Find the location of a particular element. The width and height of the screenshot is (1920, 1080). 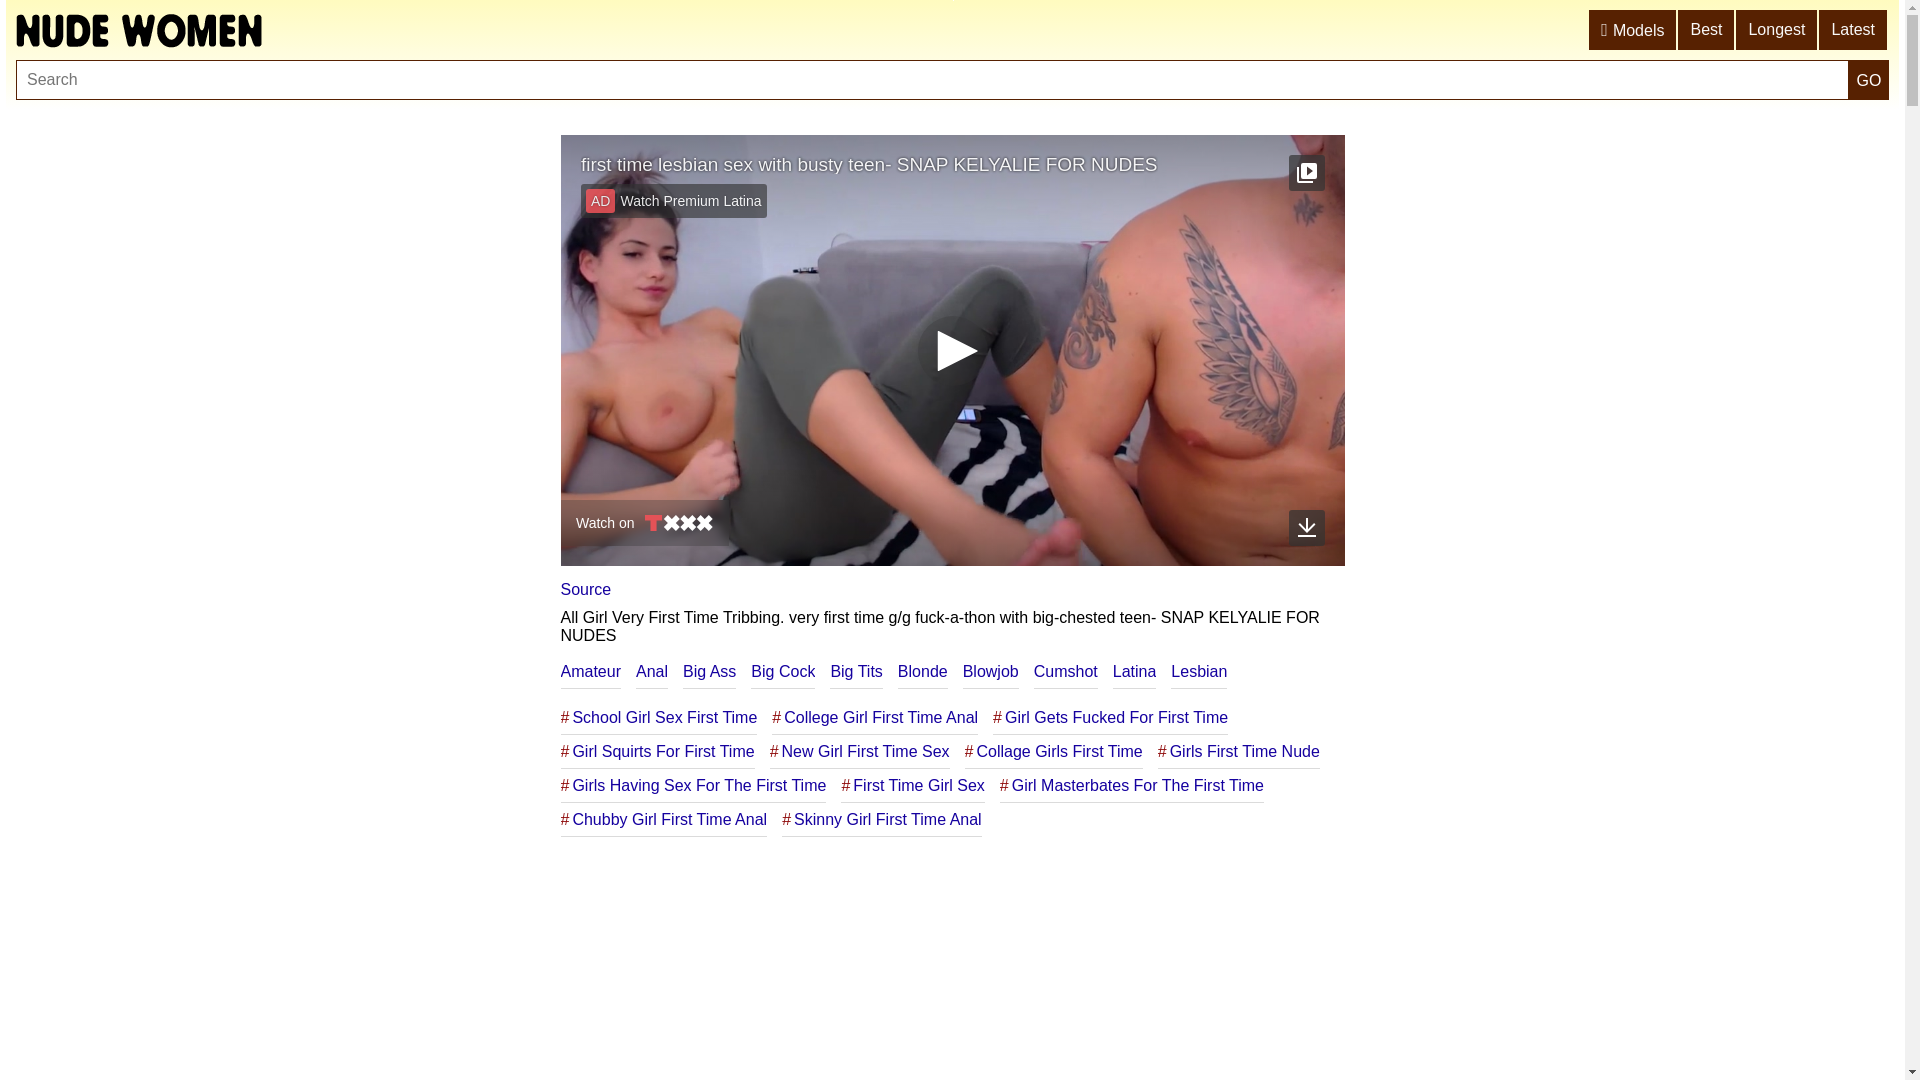

Chubby Girl First Time Anal is located at coordinates (664, 820).